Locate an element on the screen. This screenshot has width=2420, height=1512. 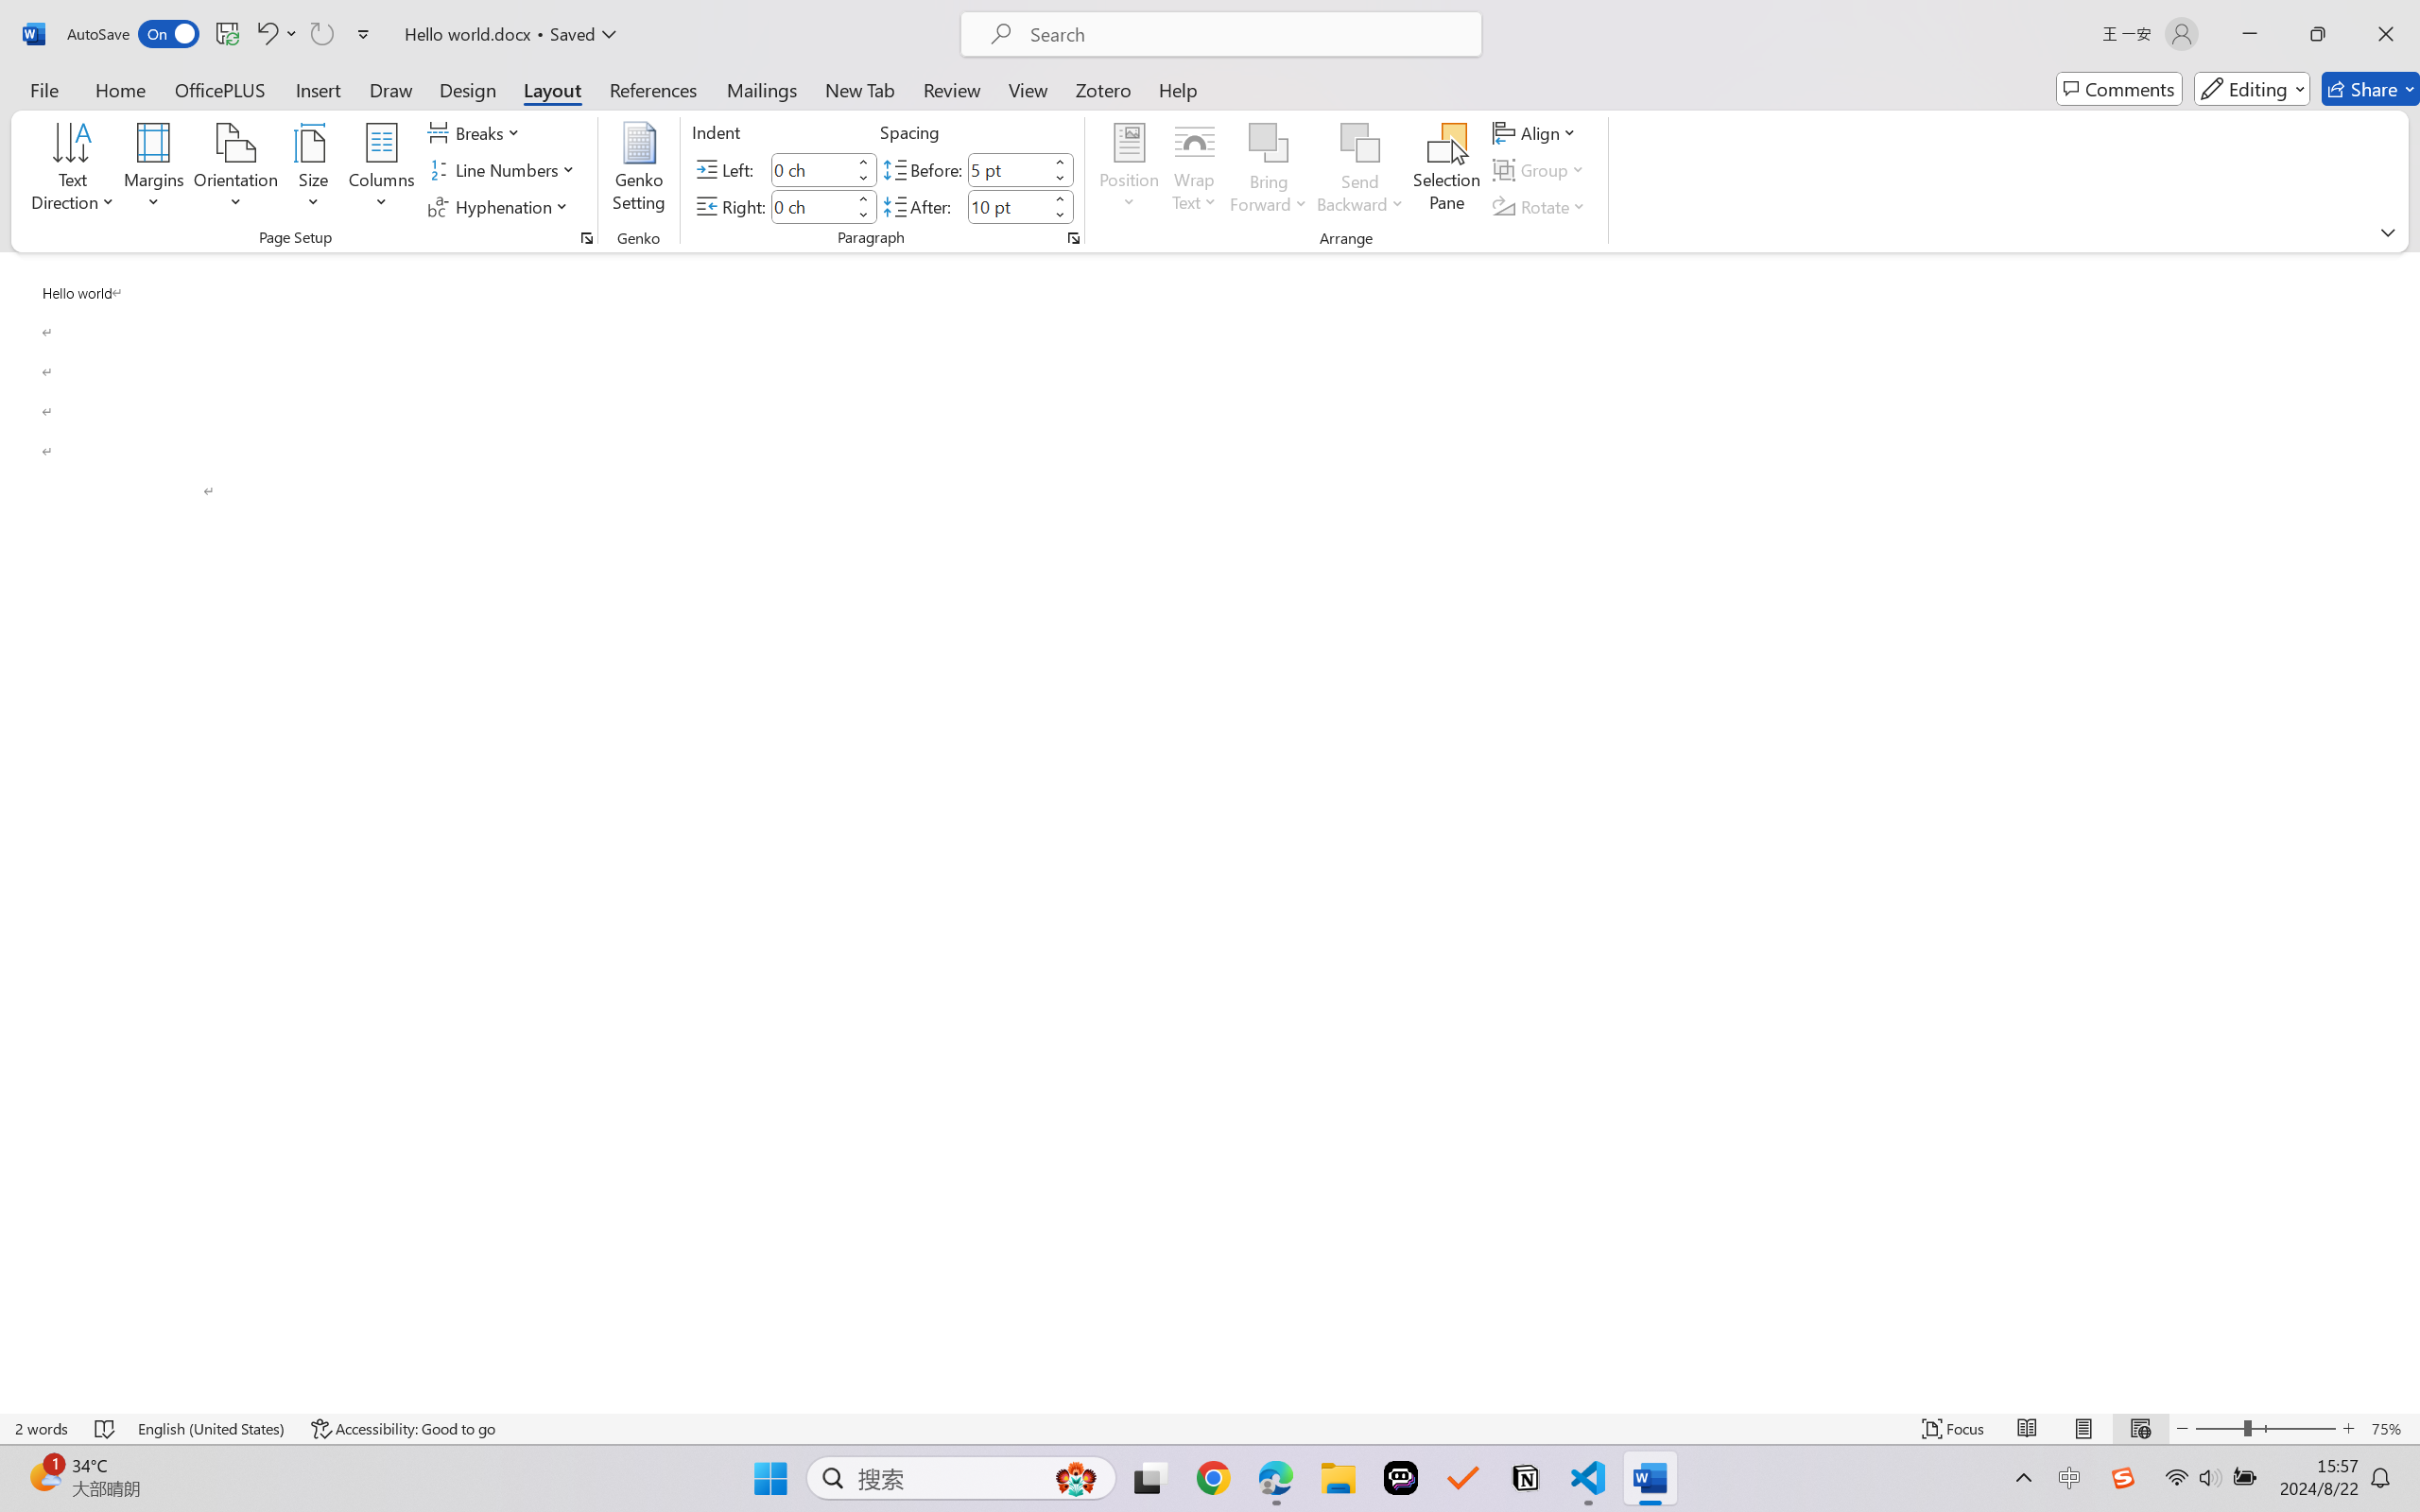
Spelling and Grammar Check No Errors is located at coordinates (106, 1429).